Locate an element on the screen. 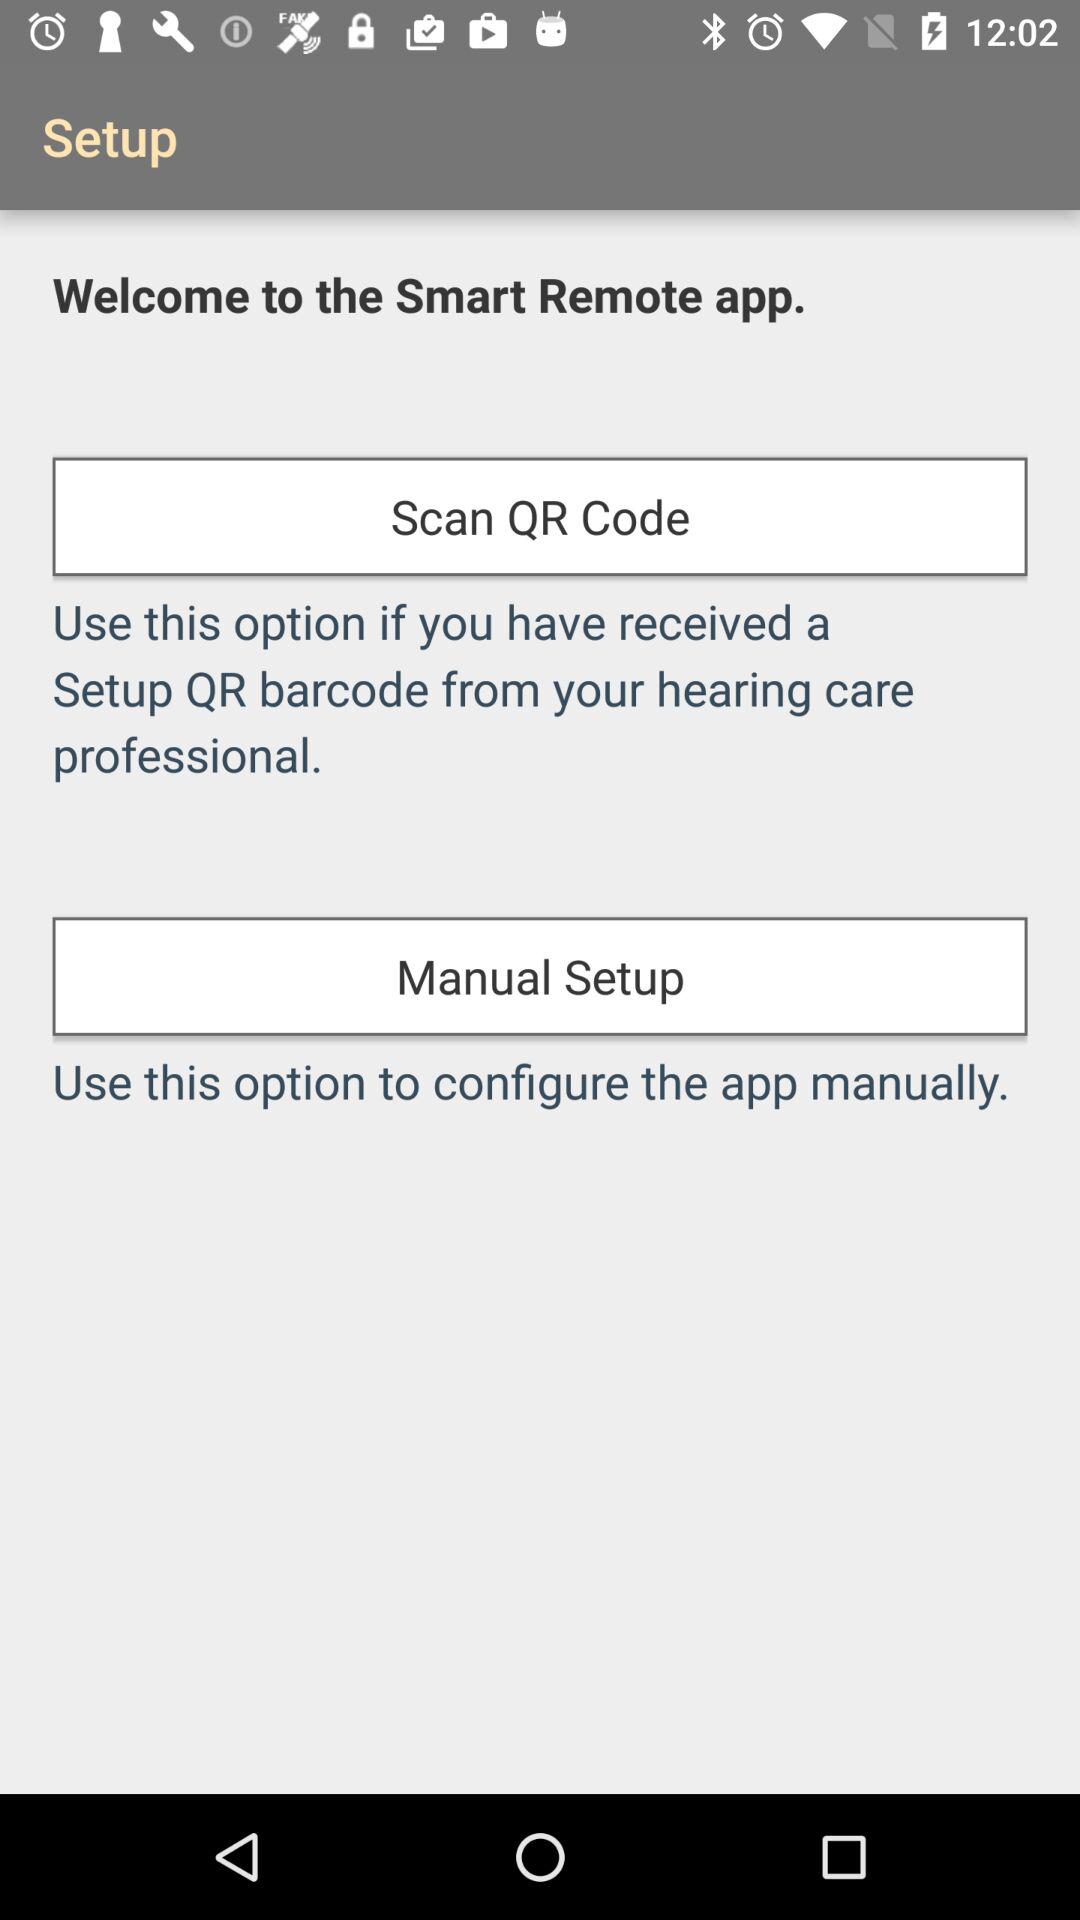 The width and height of the screenshot is (1080, 1920). swipe to manual setup is located at coordinates (540, 976).